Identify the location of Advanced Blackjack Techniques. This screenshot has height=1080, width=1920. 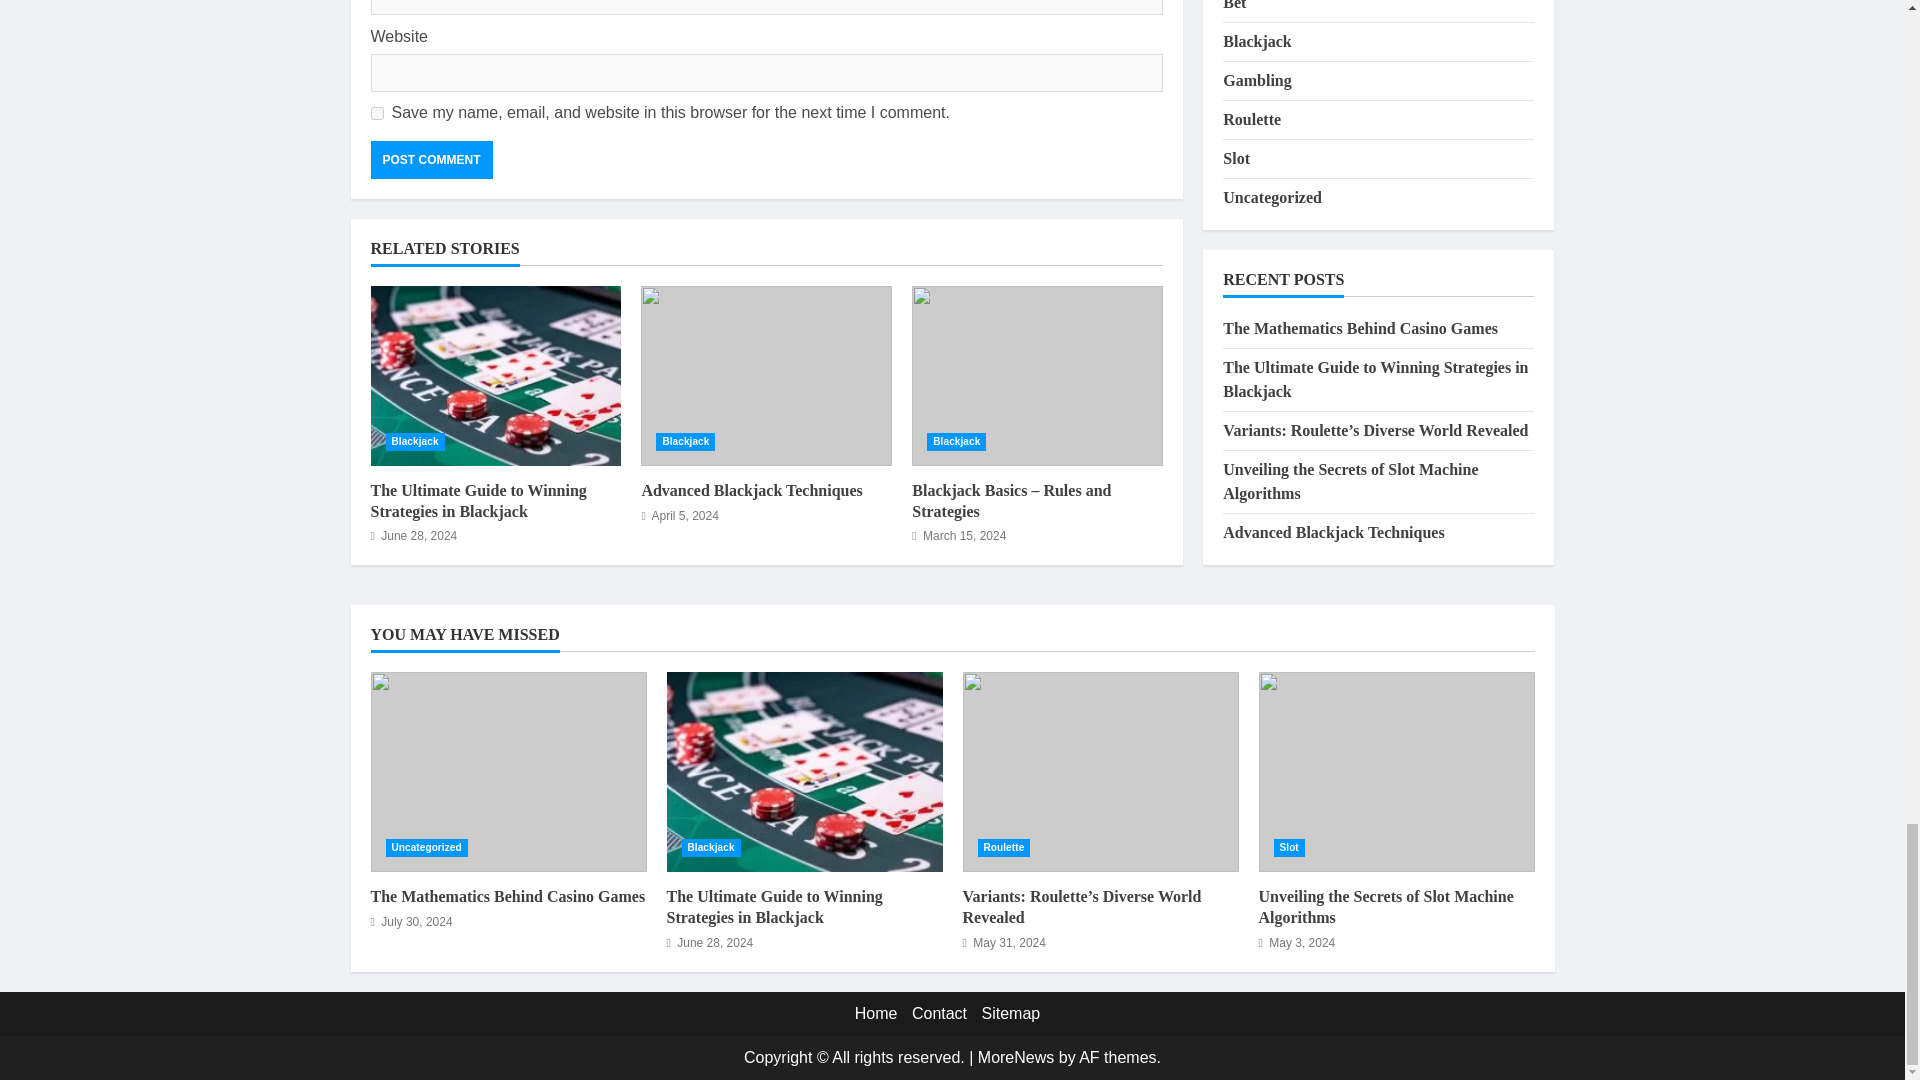
(752, 490).